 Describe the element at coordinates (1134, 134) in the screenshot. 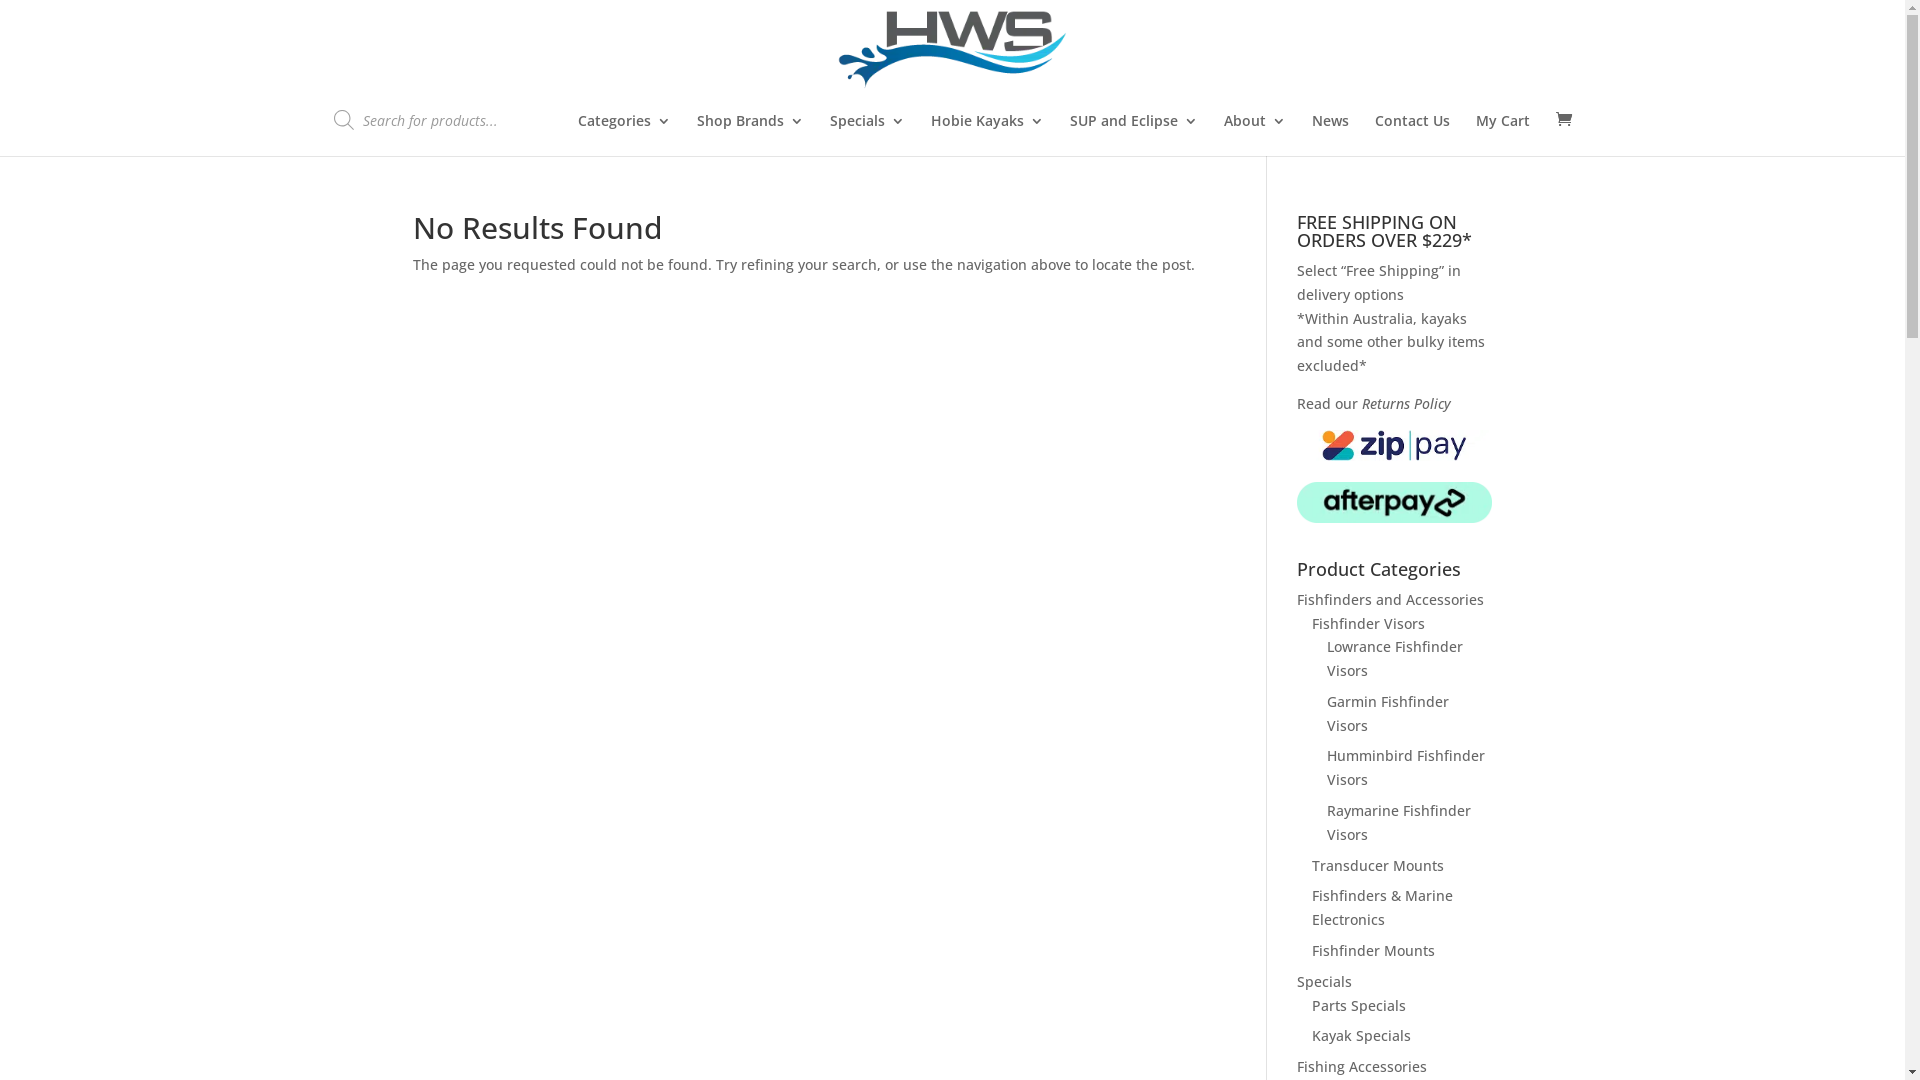

I see `SUP and Eclipse` at that location.